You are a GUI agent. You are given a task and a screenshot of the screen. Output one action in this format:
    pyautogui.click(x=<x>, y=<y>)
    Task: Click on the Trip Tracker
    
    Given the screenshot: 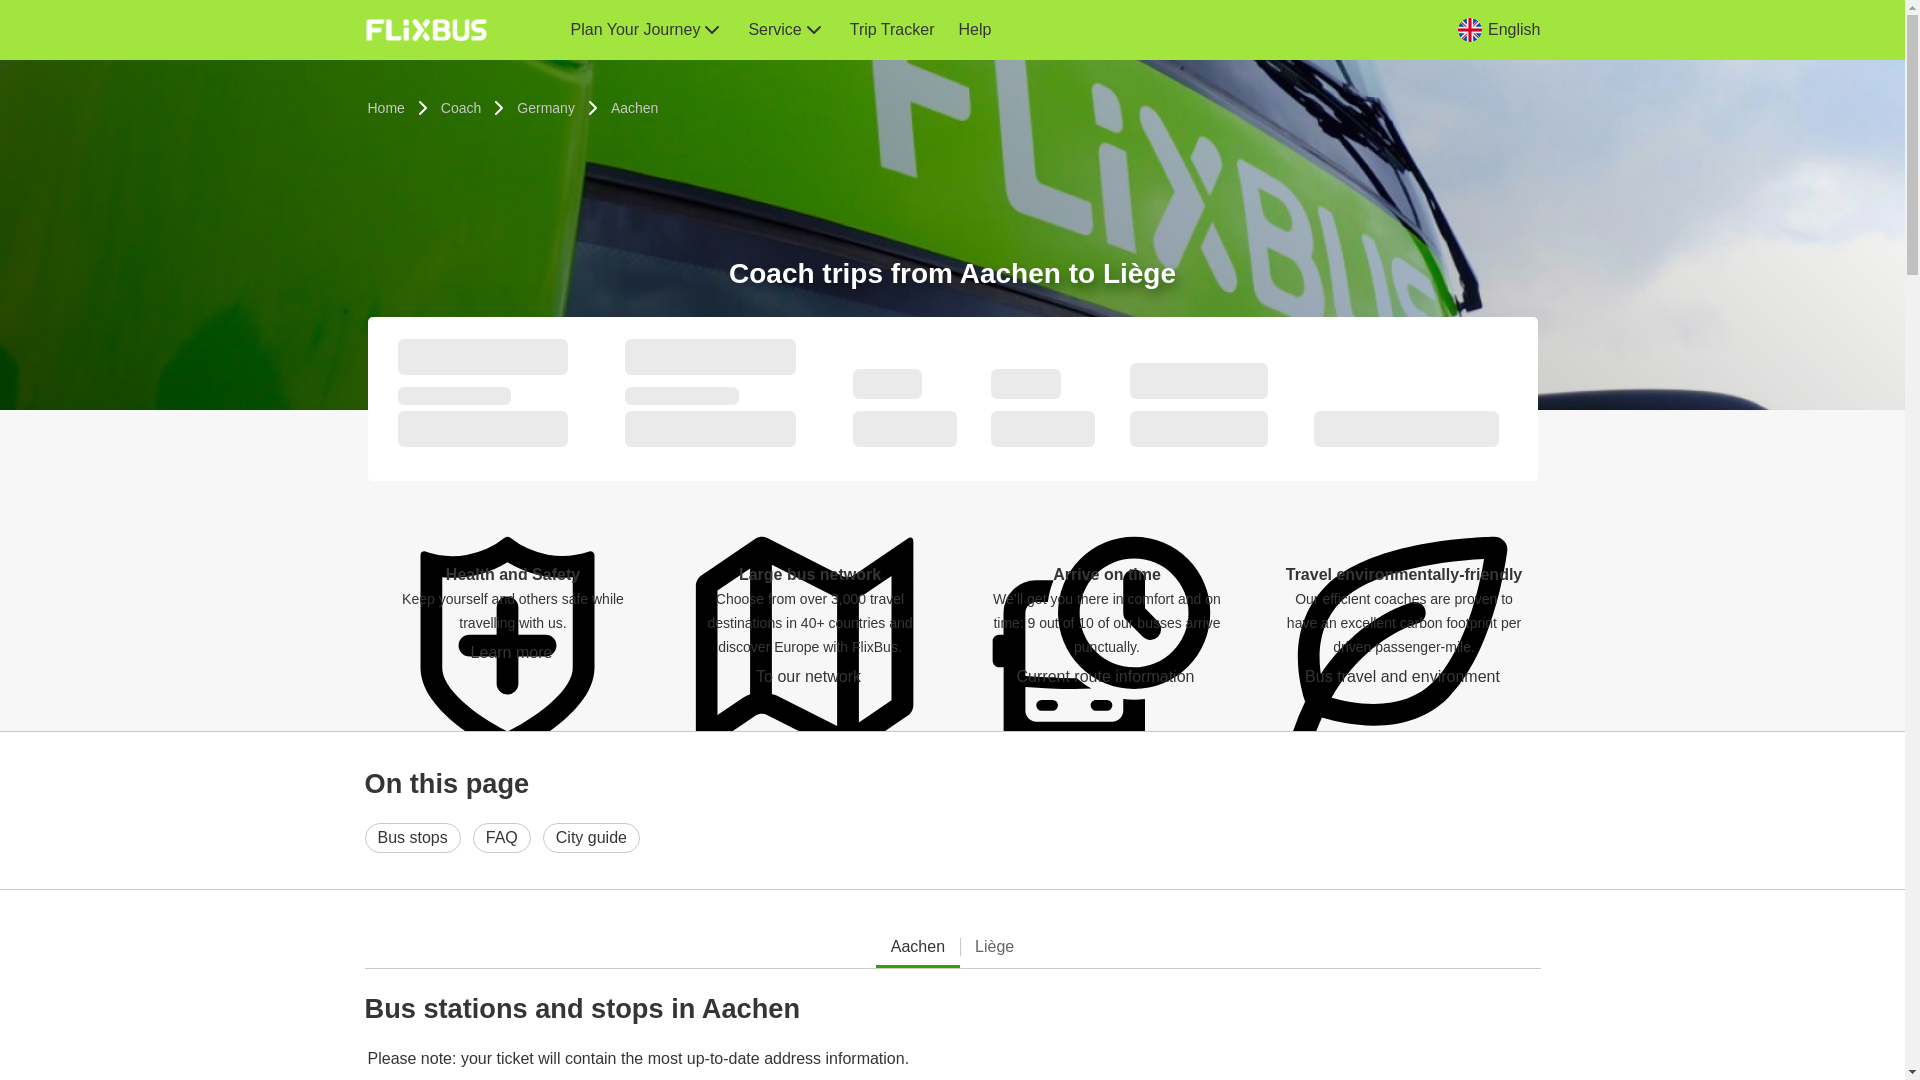 What is the action you would take?
    pyautogui.click(x=892, y=30)
    